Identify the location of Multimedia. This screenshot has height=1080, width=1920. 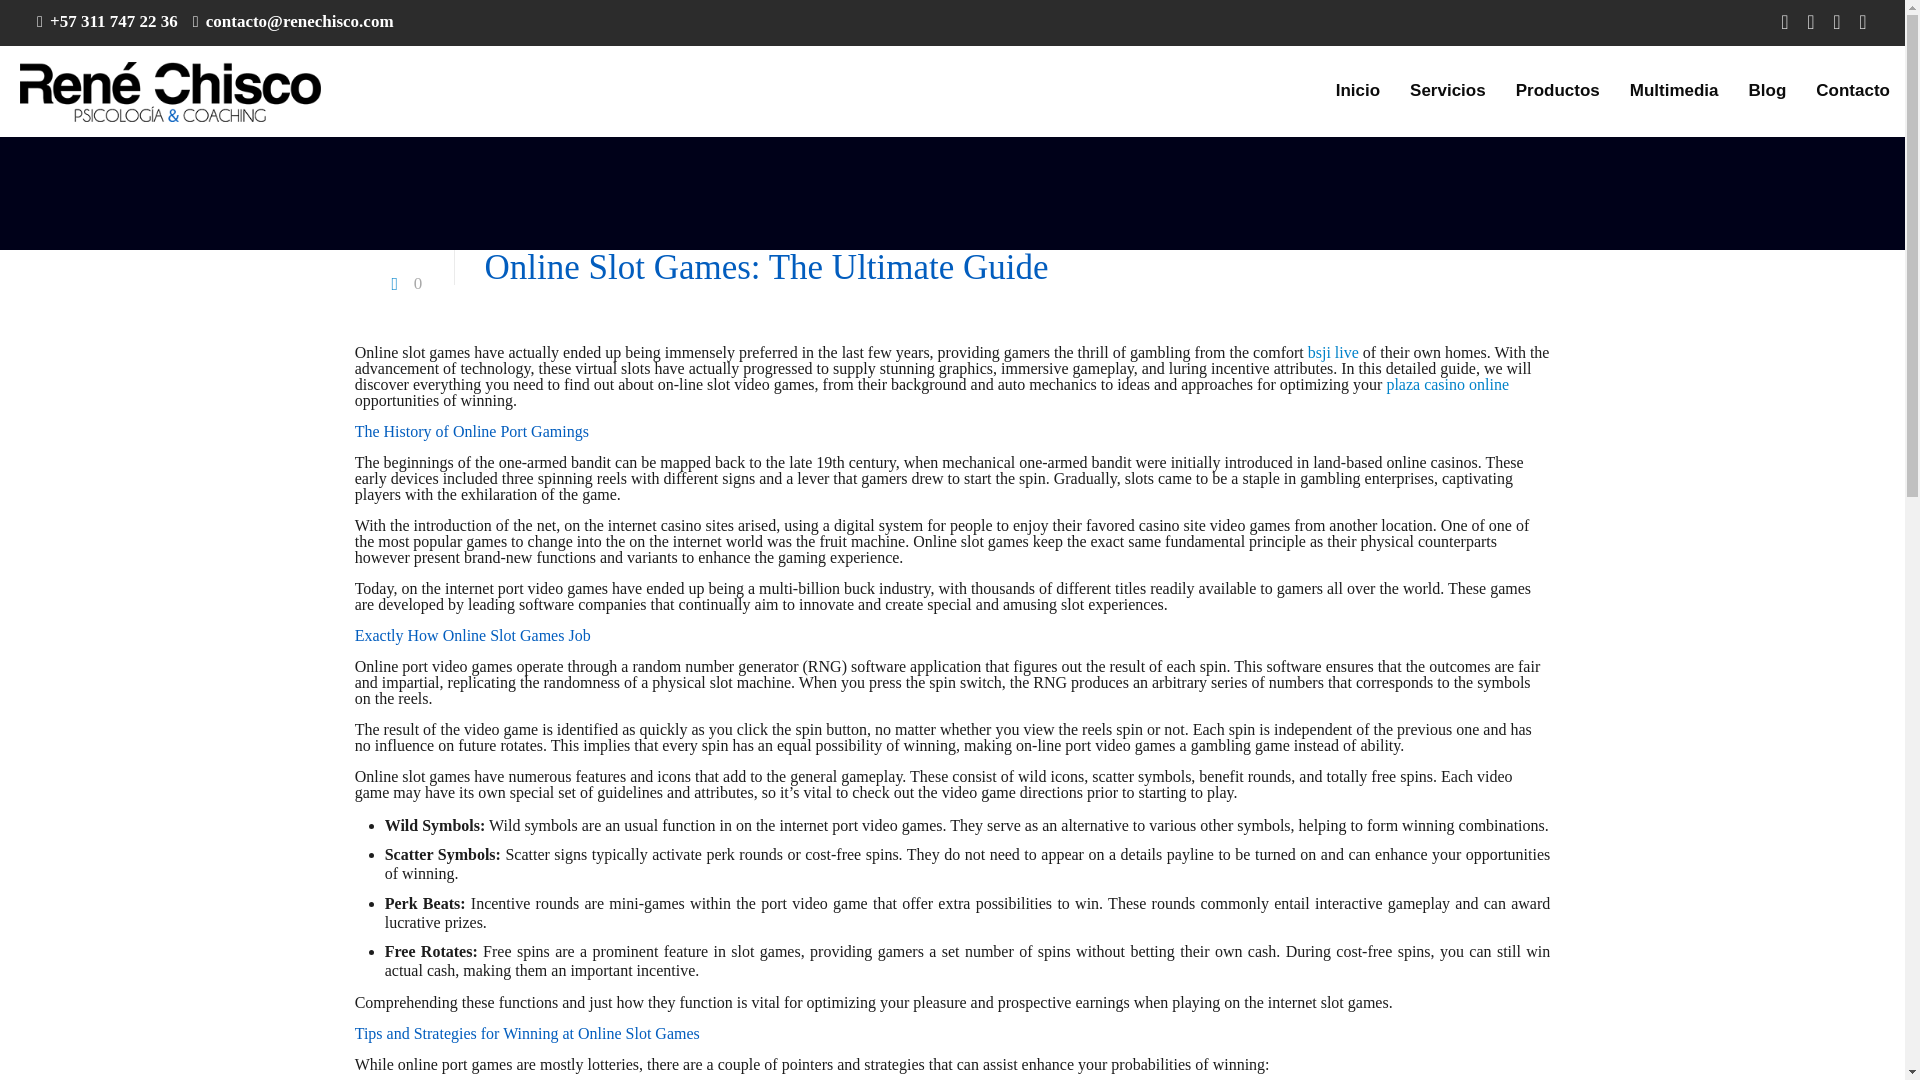
(1674, 91).